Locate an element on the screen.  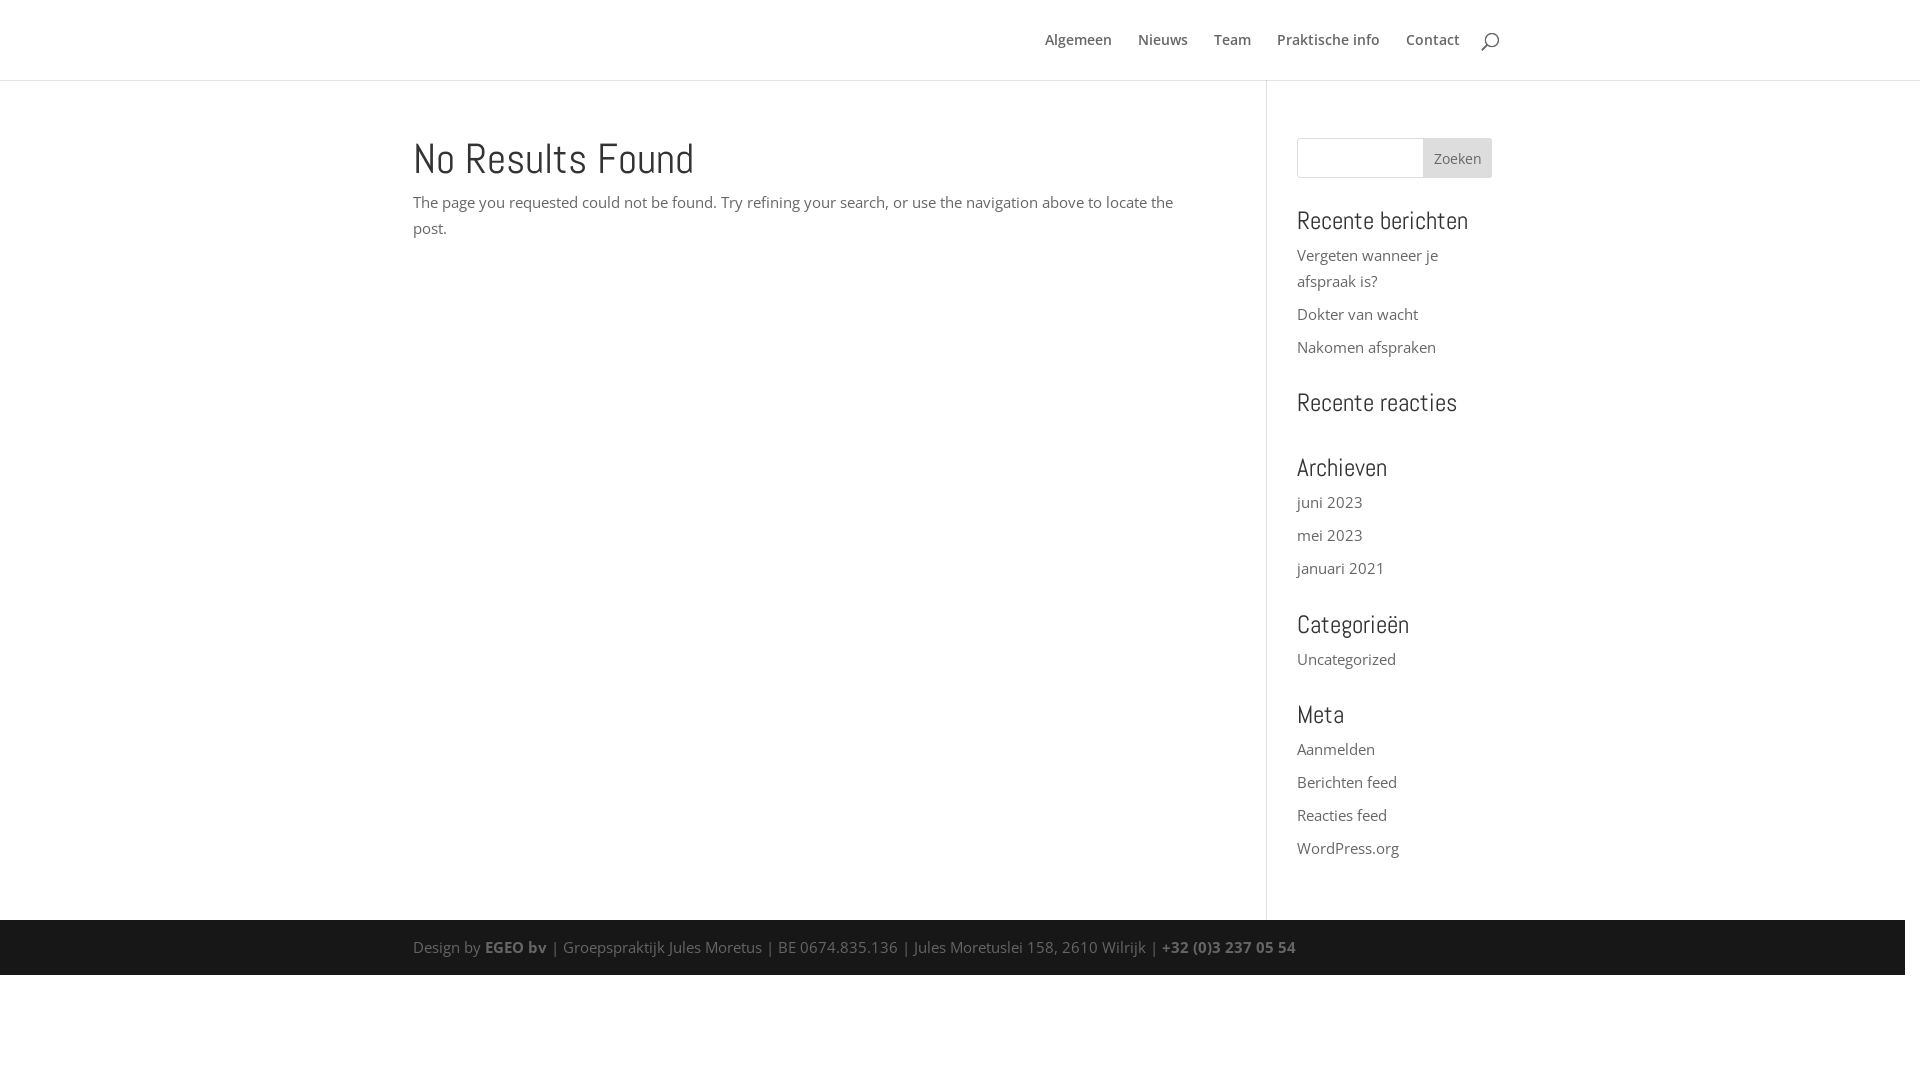
Berichten feed is located at coordinates (1347, 782).